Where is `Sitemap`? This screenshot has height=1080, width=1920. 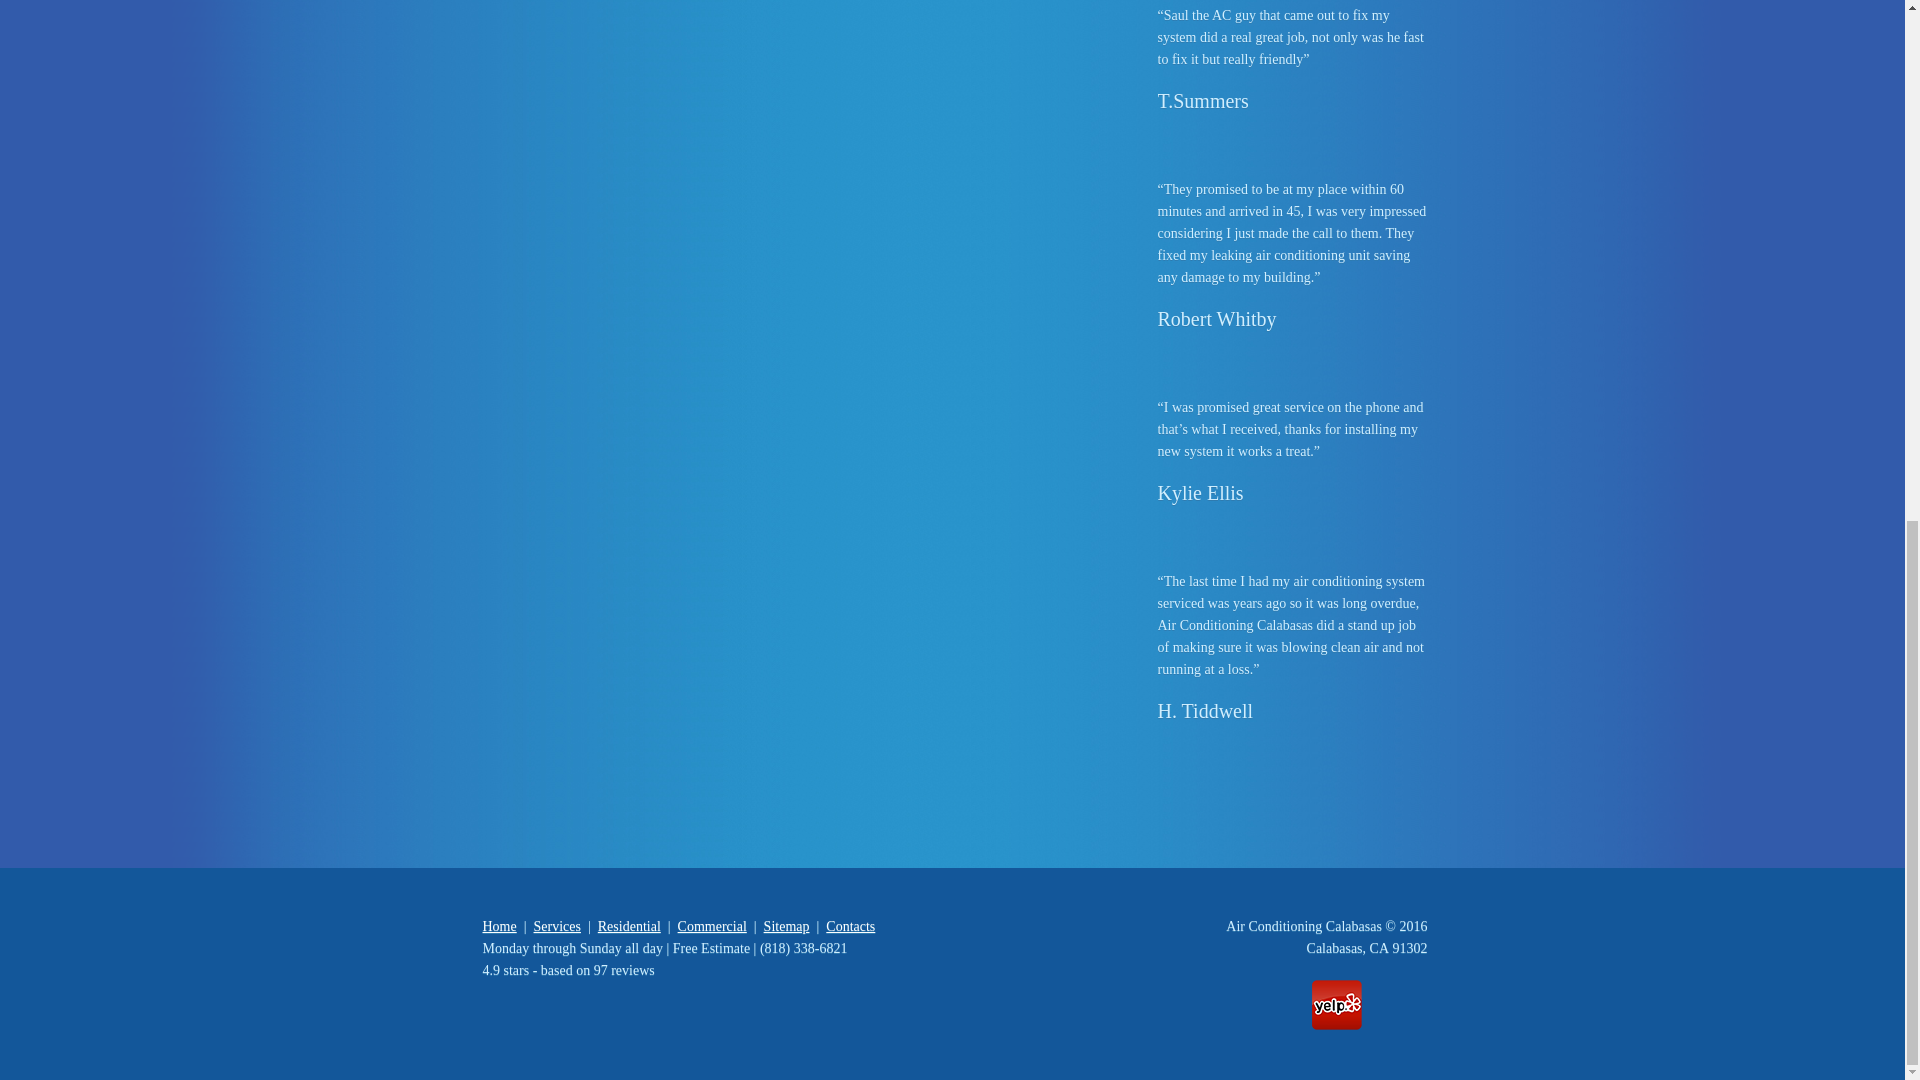
Sitemap is located at coordinates (787, 926).